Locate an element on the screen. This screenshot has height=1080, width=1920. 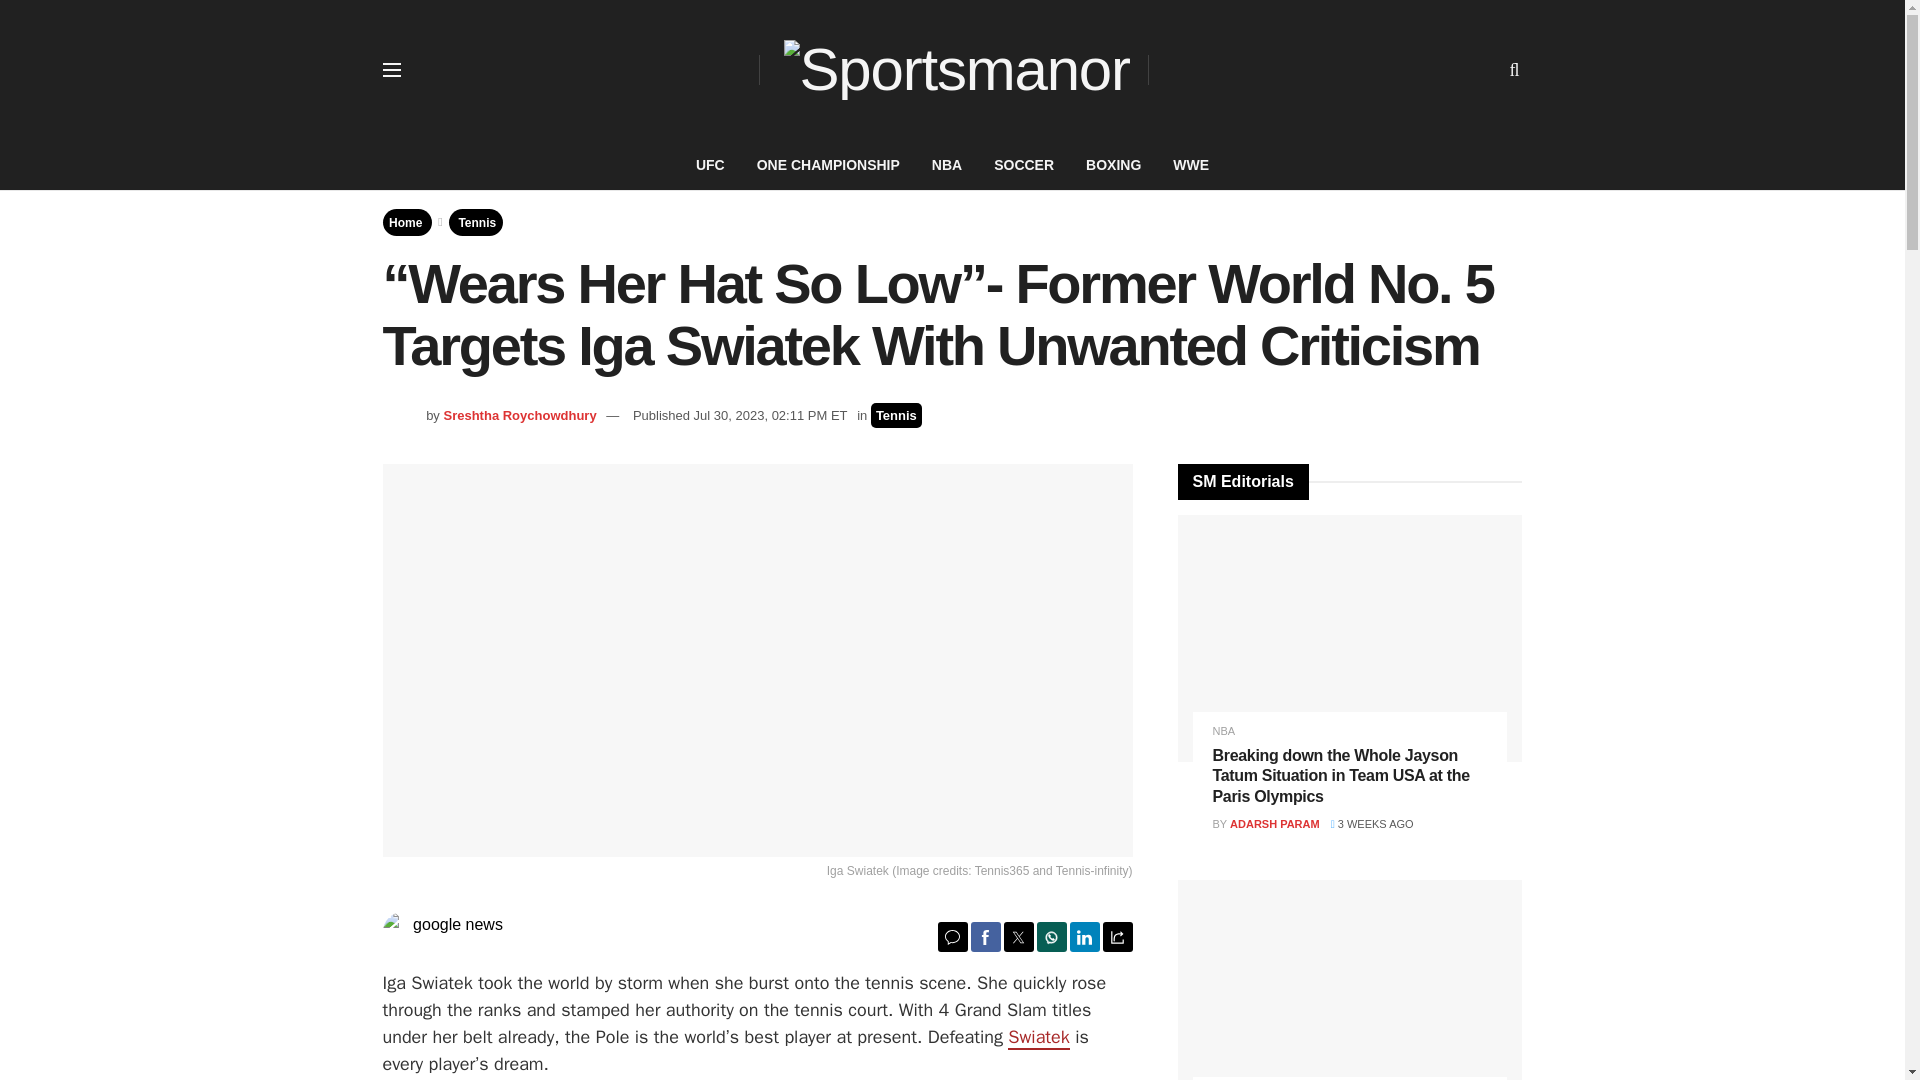
UFC is located at coordinates (710, 165).